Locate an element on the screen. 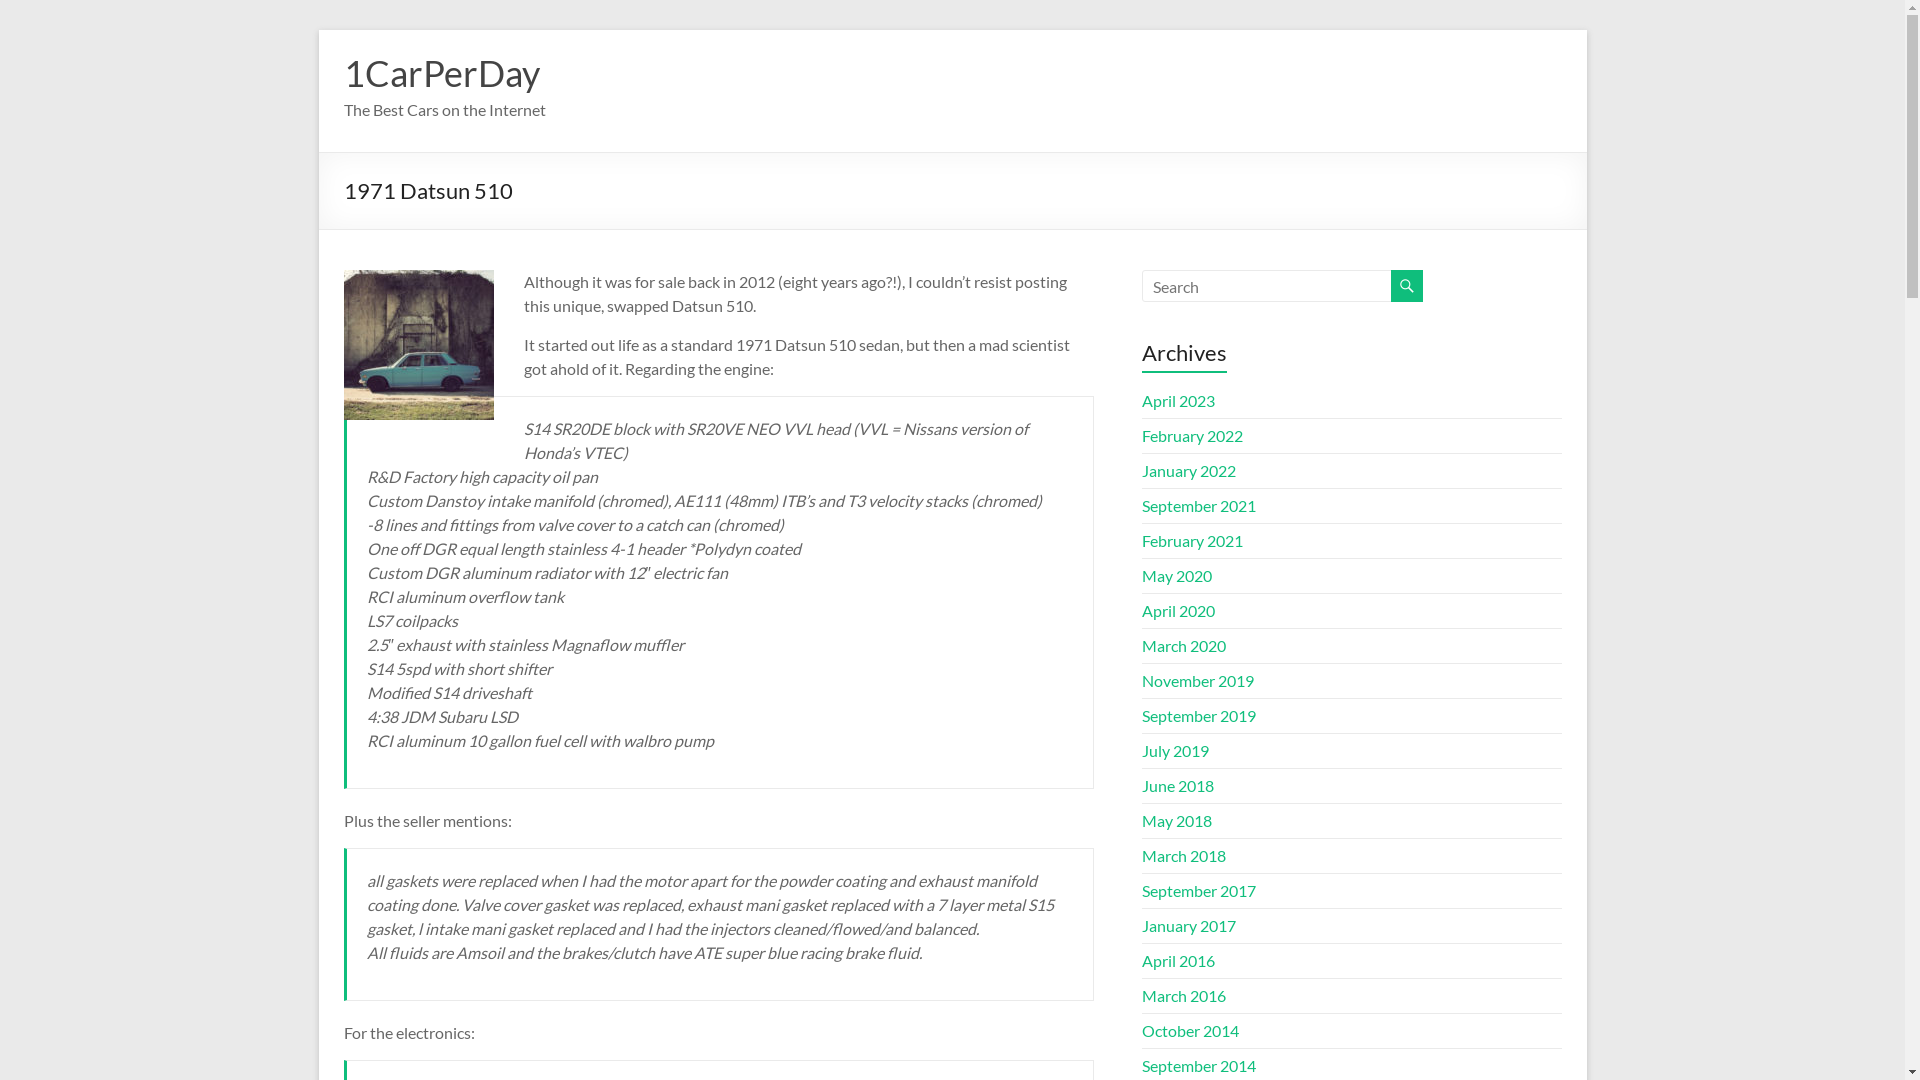 The image size is (1920, 1080). September 2014 is located at coordinates (1199, 1066).